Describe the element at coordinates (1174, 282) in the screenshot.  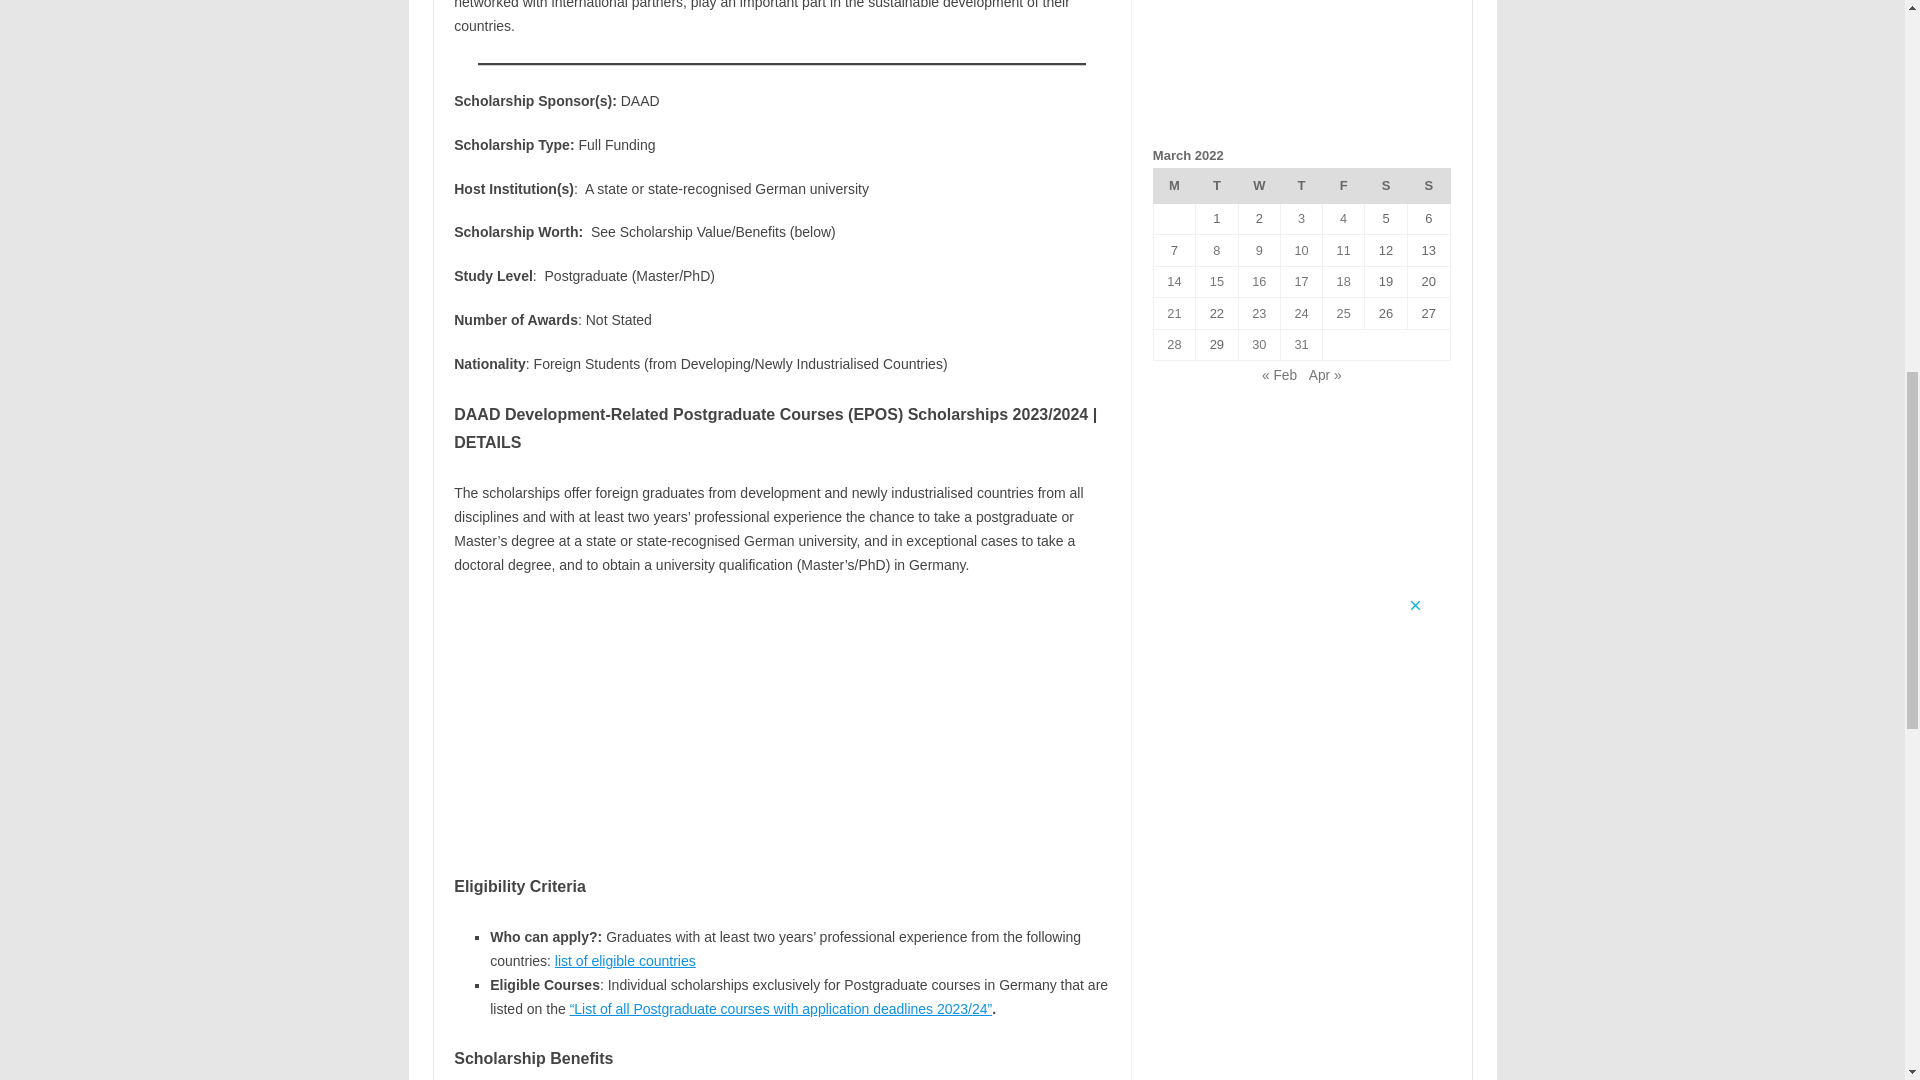
I see `14` at that location.